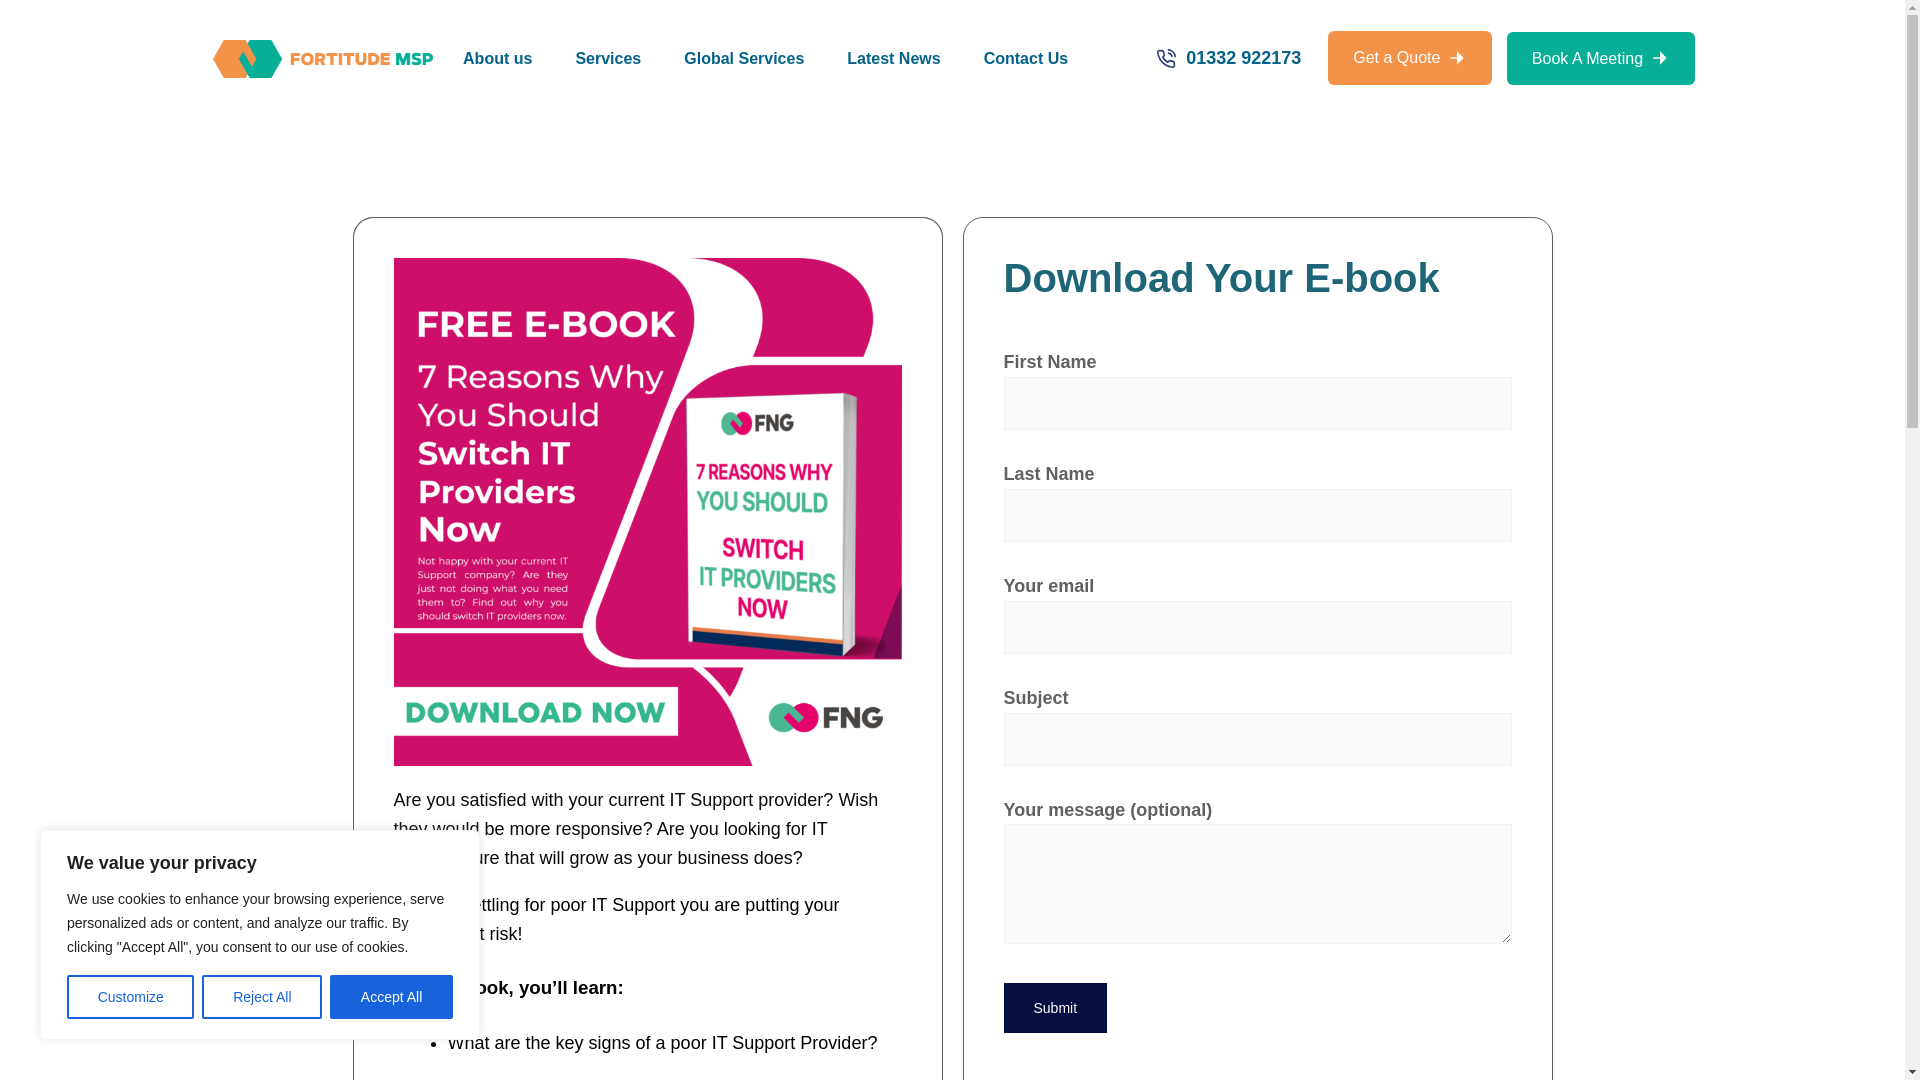 Image resolution: width=1920 pixels, height=1080 pixels. Describe the element at coordinates (1056, 1007) in the screenshot. I see `Submit` at that location.